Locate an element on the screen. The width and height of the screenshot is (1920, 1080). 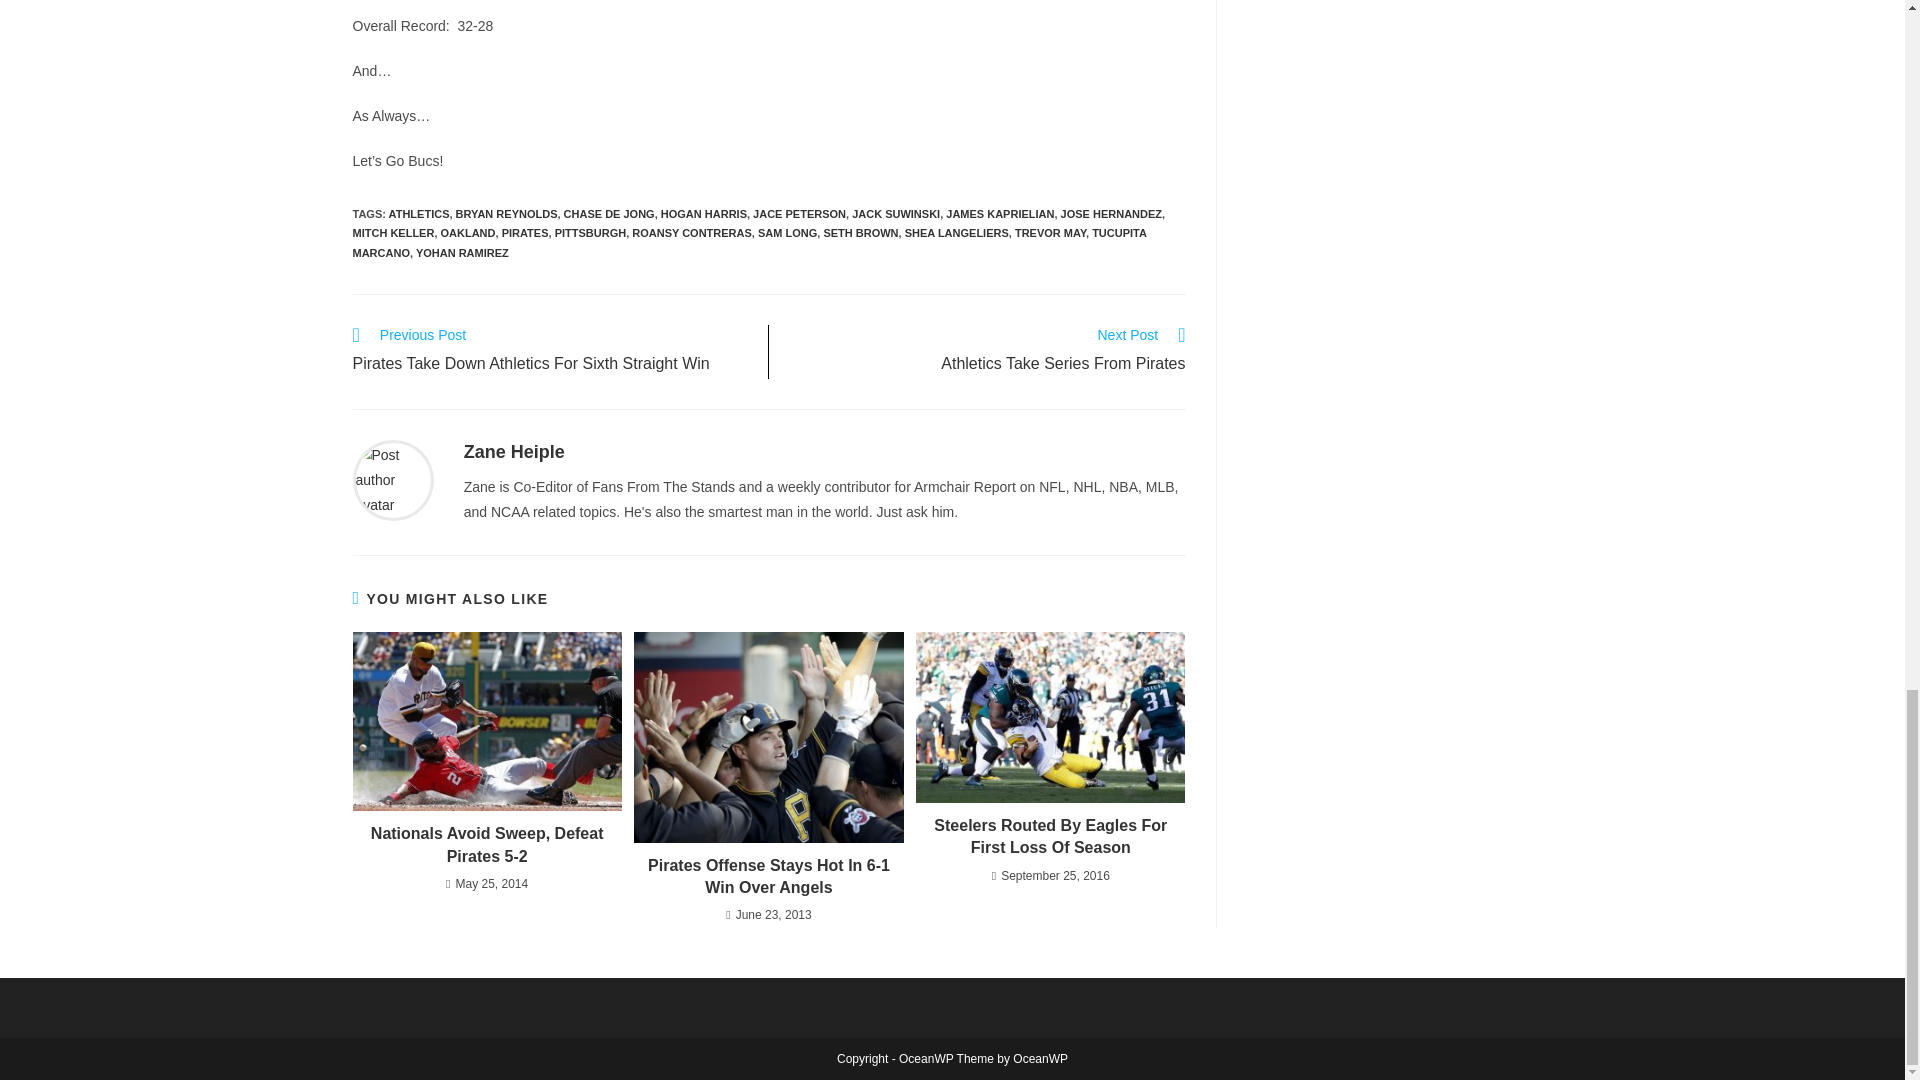
PIRATES is located at coordinates (525, 232).